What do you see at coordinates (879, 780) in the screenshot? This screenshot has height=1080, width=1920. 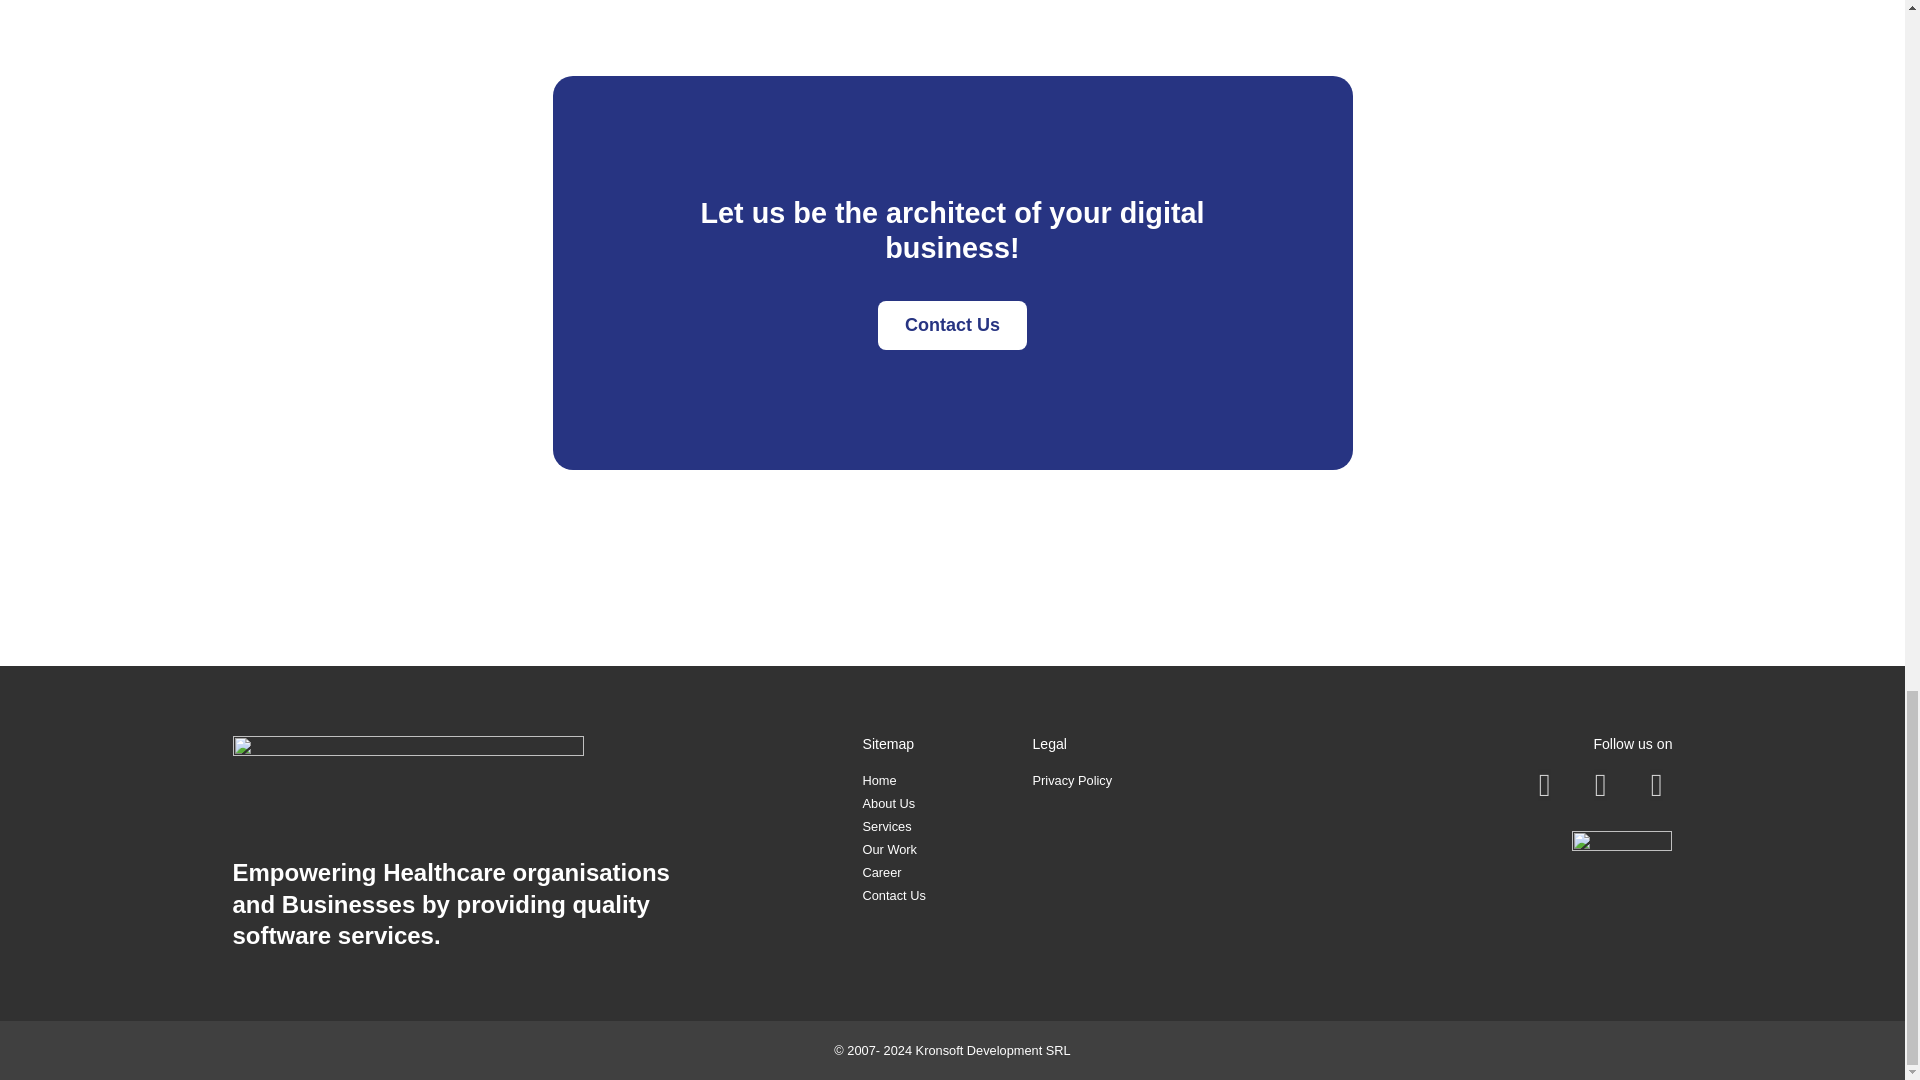 I see `Home` at bounding box center [879, 780].